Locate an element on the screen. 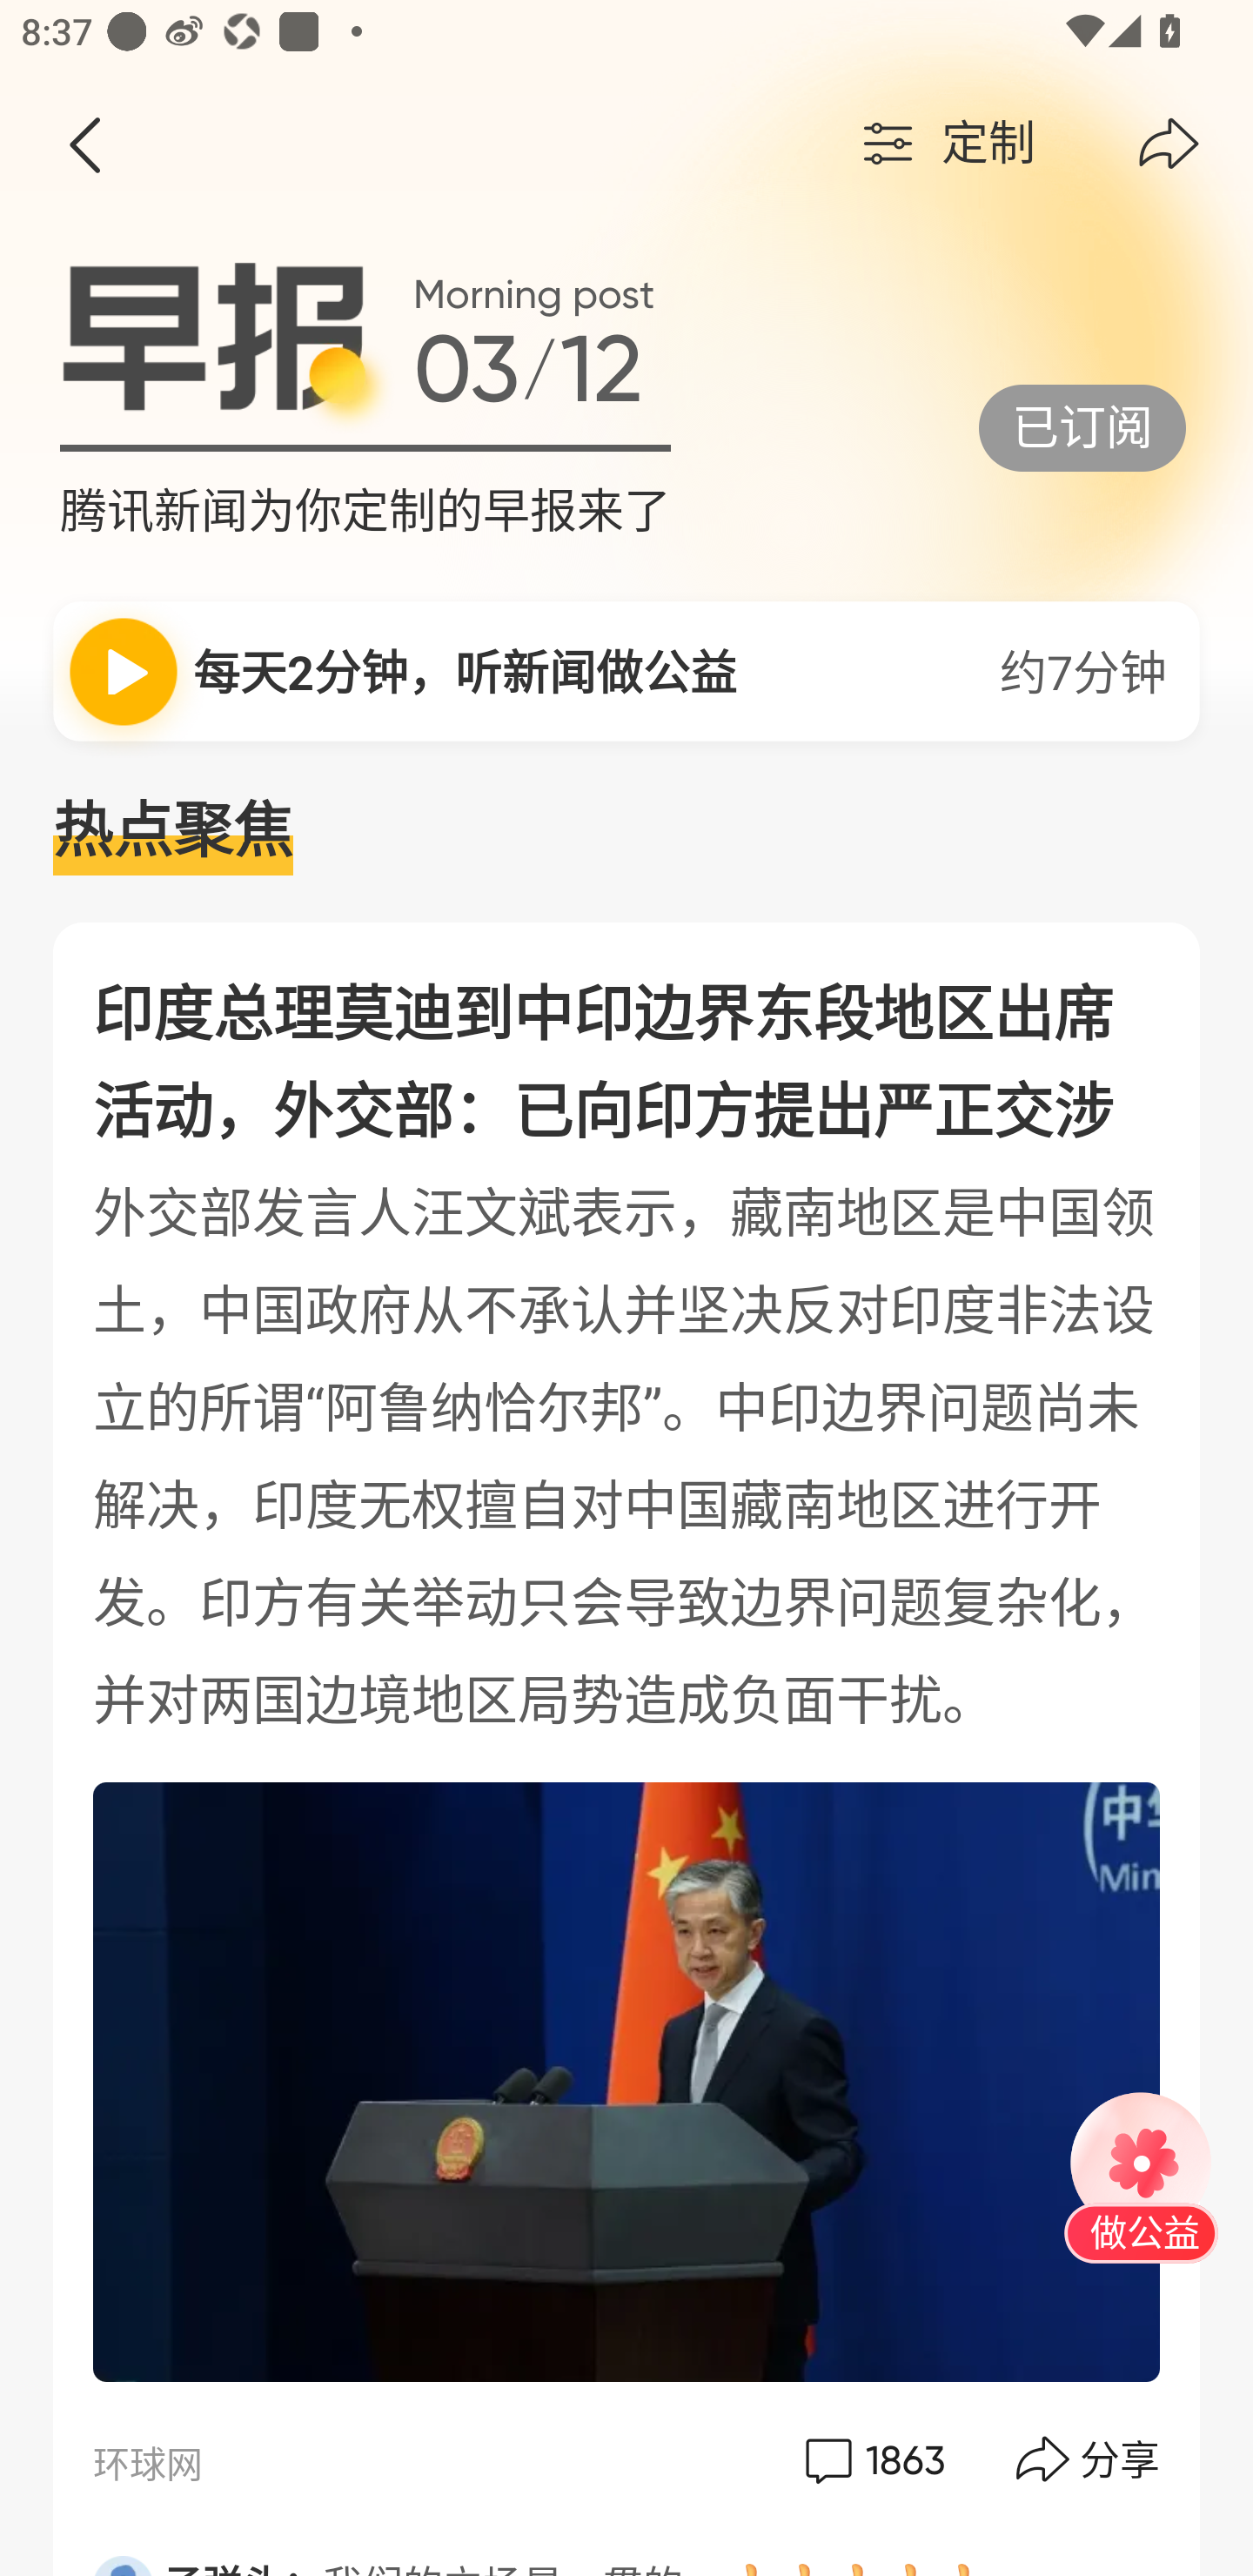   is located at coordinates (84, 144).